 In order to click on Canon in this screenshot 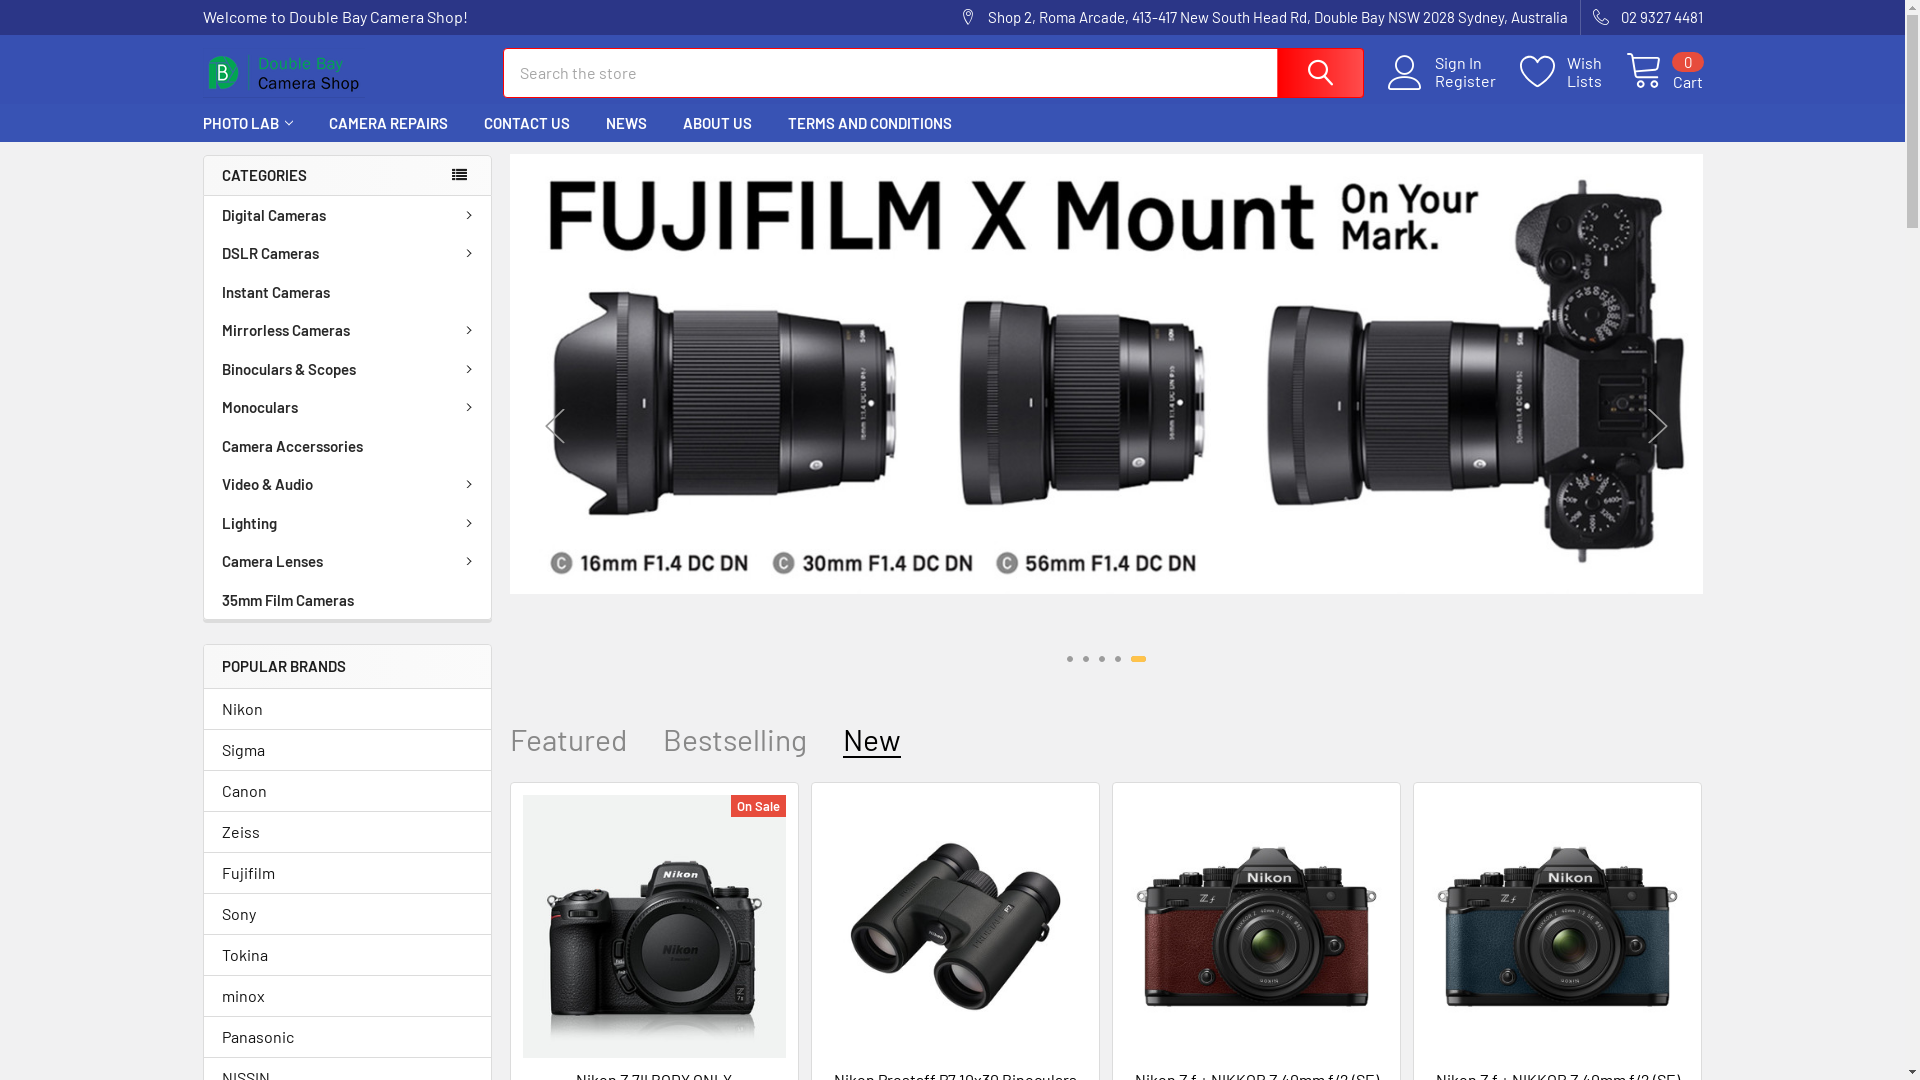, I will do `click(348, 791)`.